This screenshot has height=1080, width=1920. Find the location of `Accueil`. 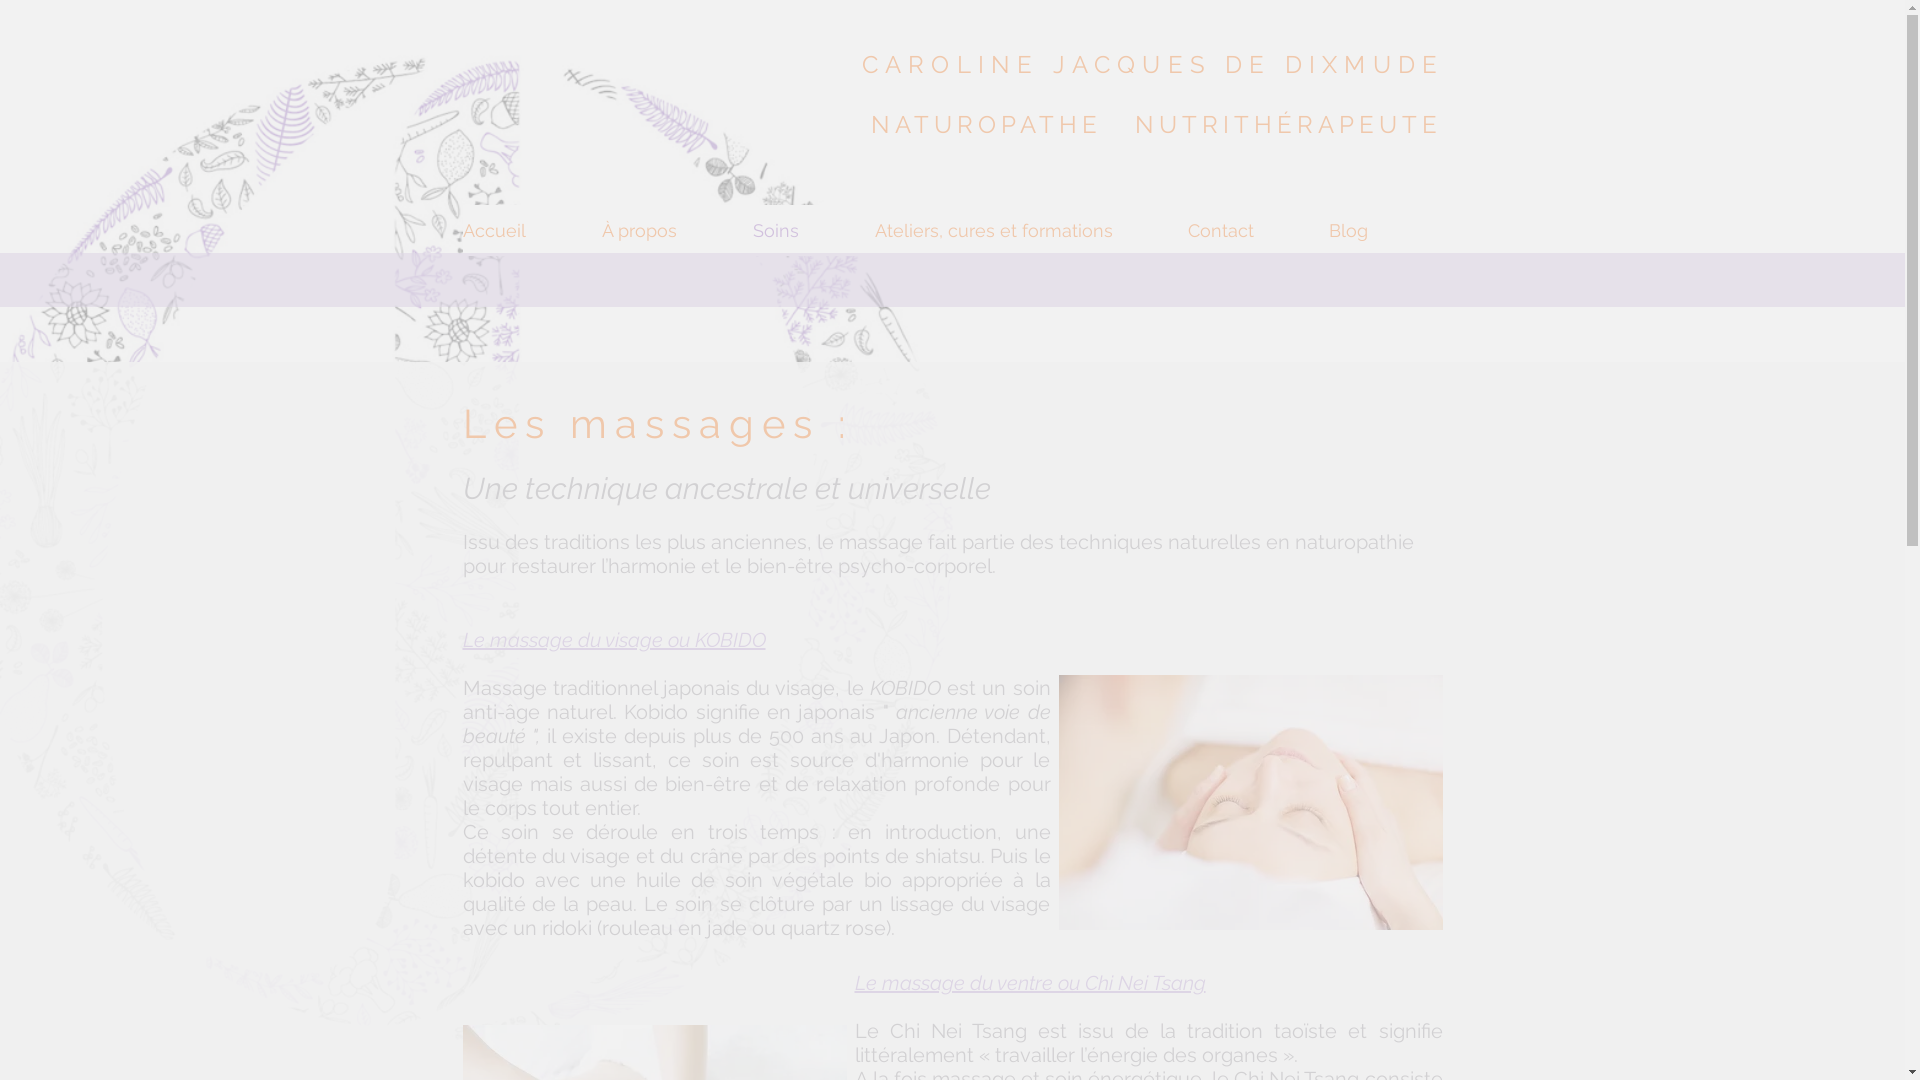

Accueil is located at coordinates (532, 230).